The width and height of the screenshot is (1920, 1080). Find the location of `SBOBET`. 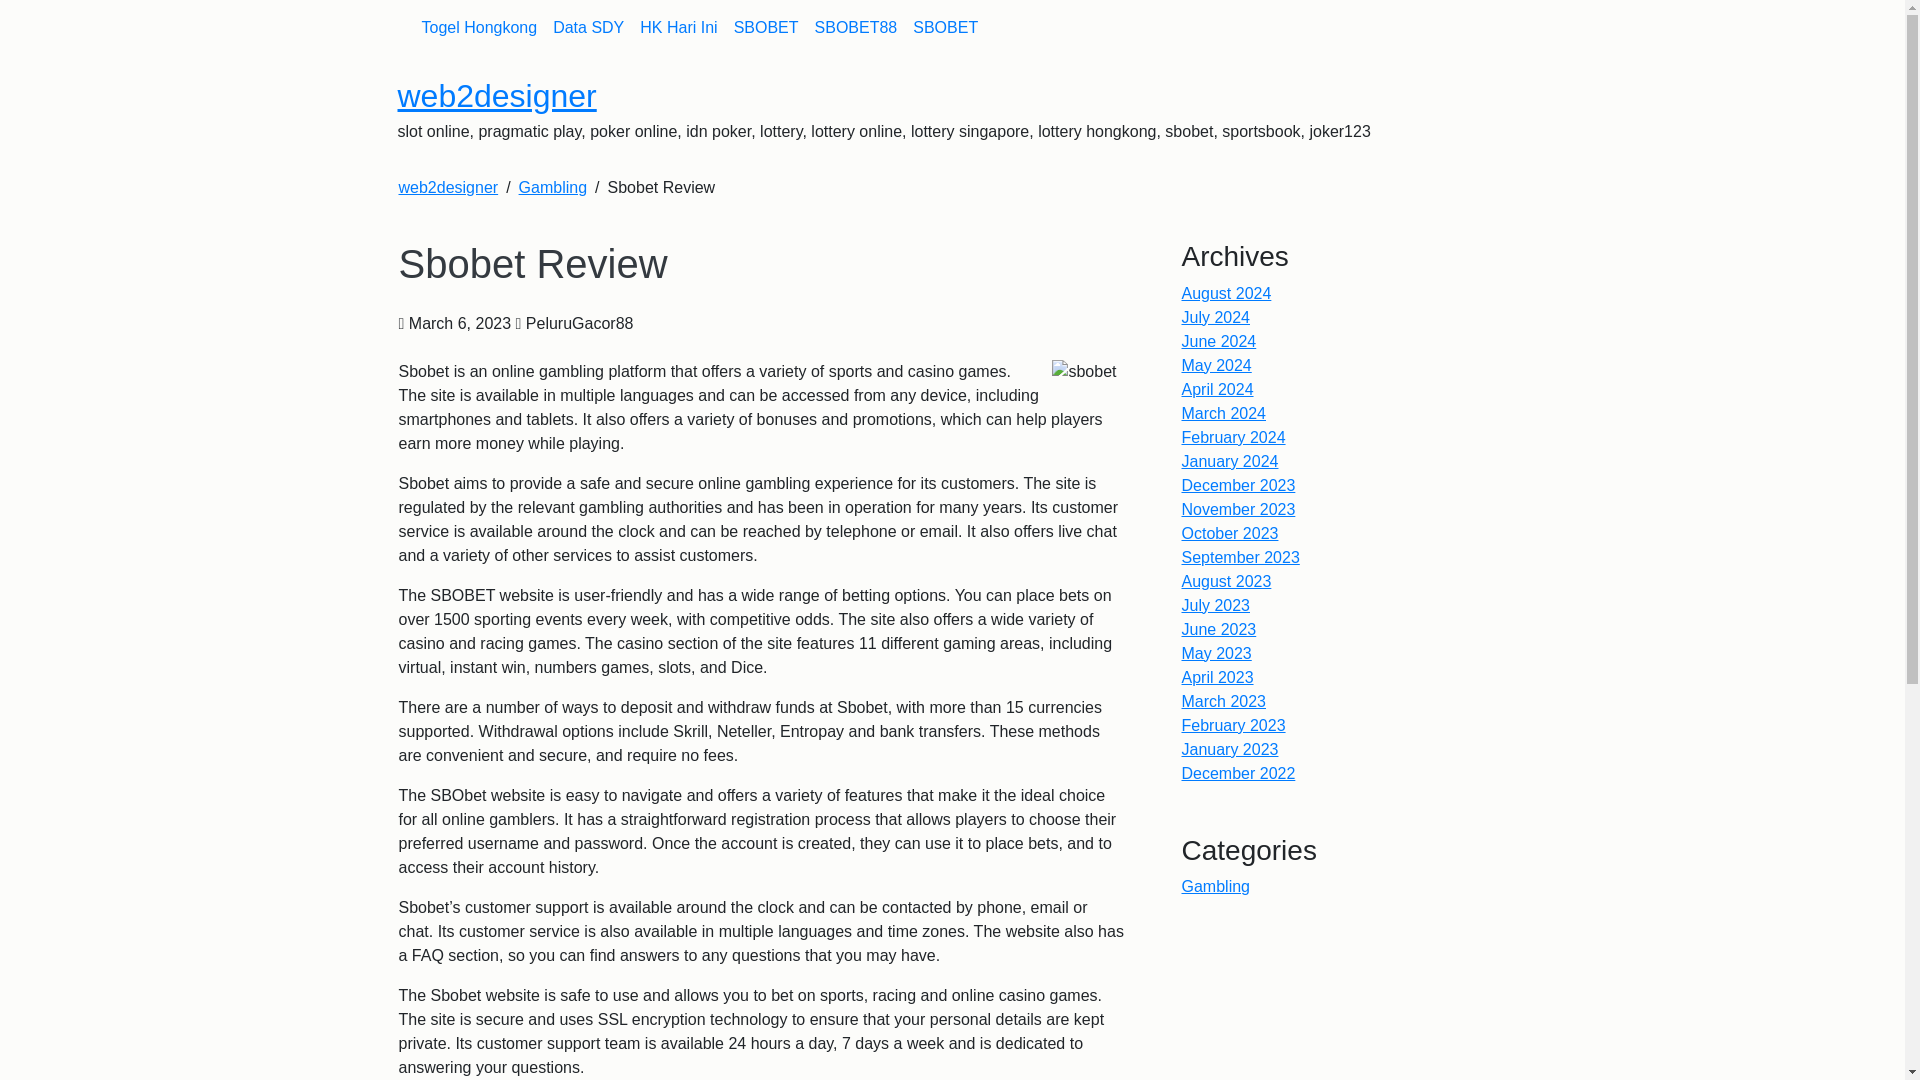

SBOBET is located at coordinates (766, 27).